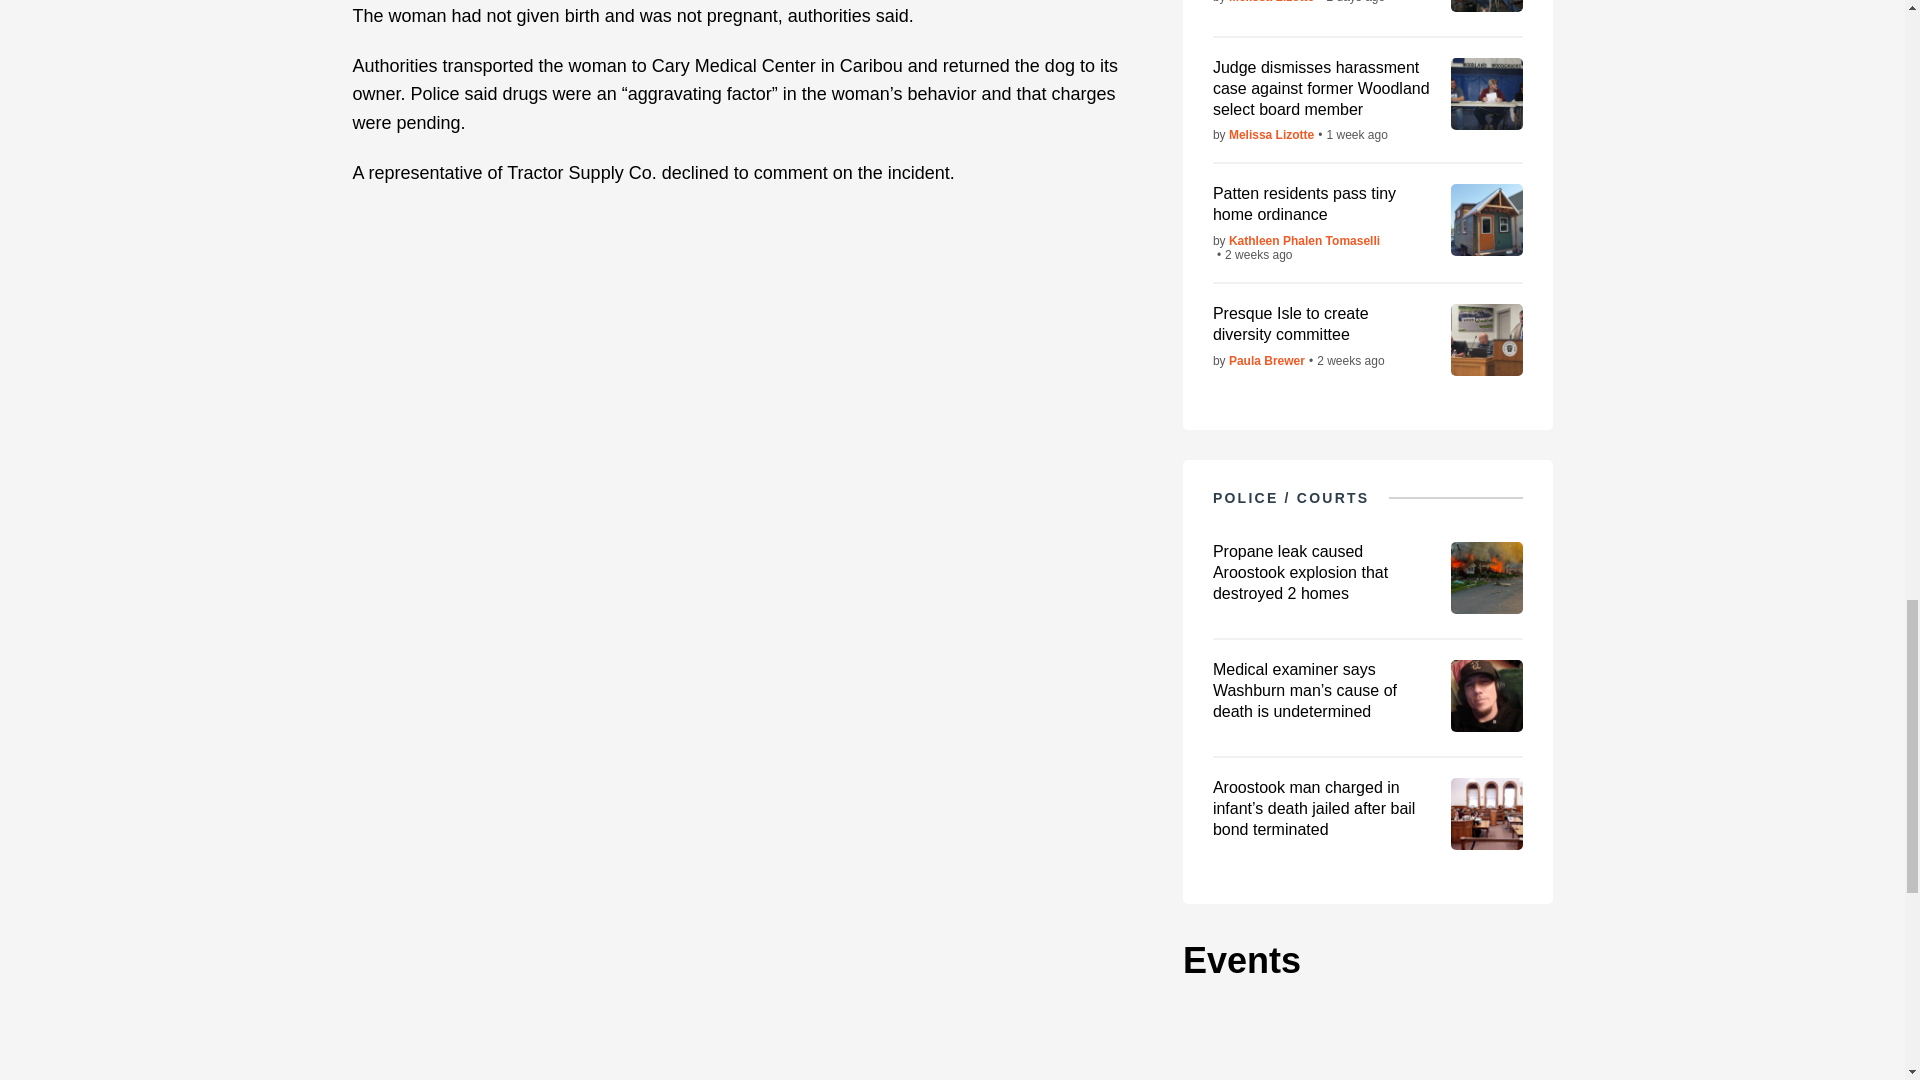 This screenshot has height=1080, width=1920. I want to click on Posts by Melissa Lizotte, so click(1270, 134).